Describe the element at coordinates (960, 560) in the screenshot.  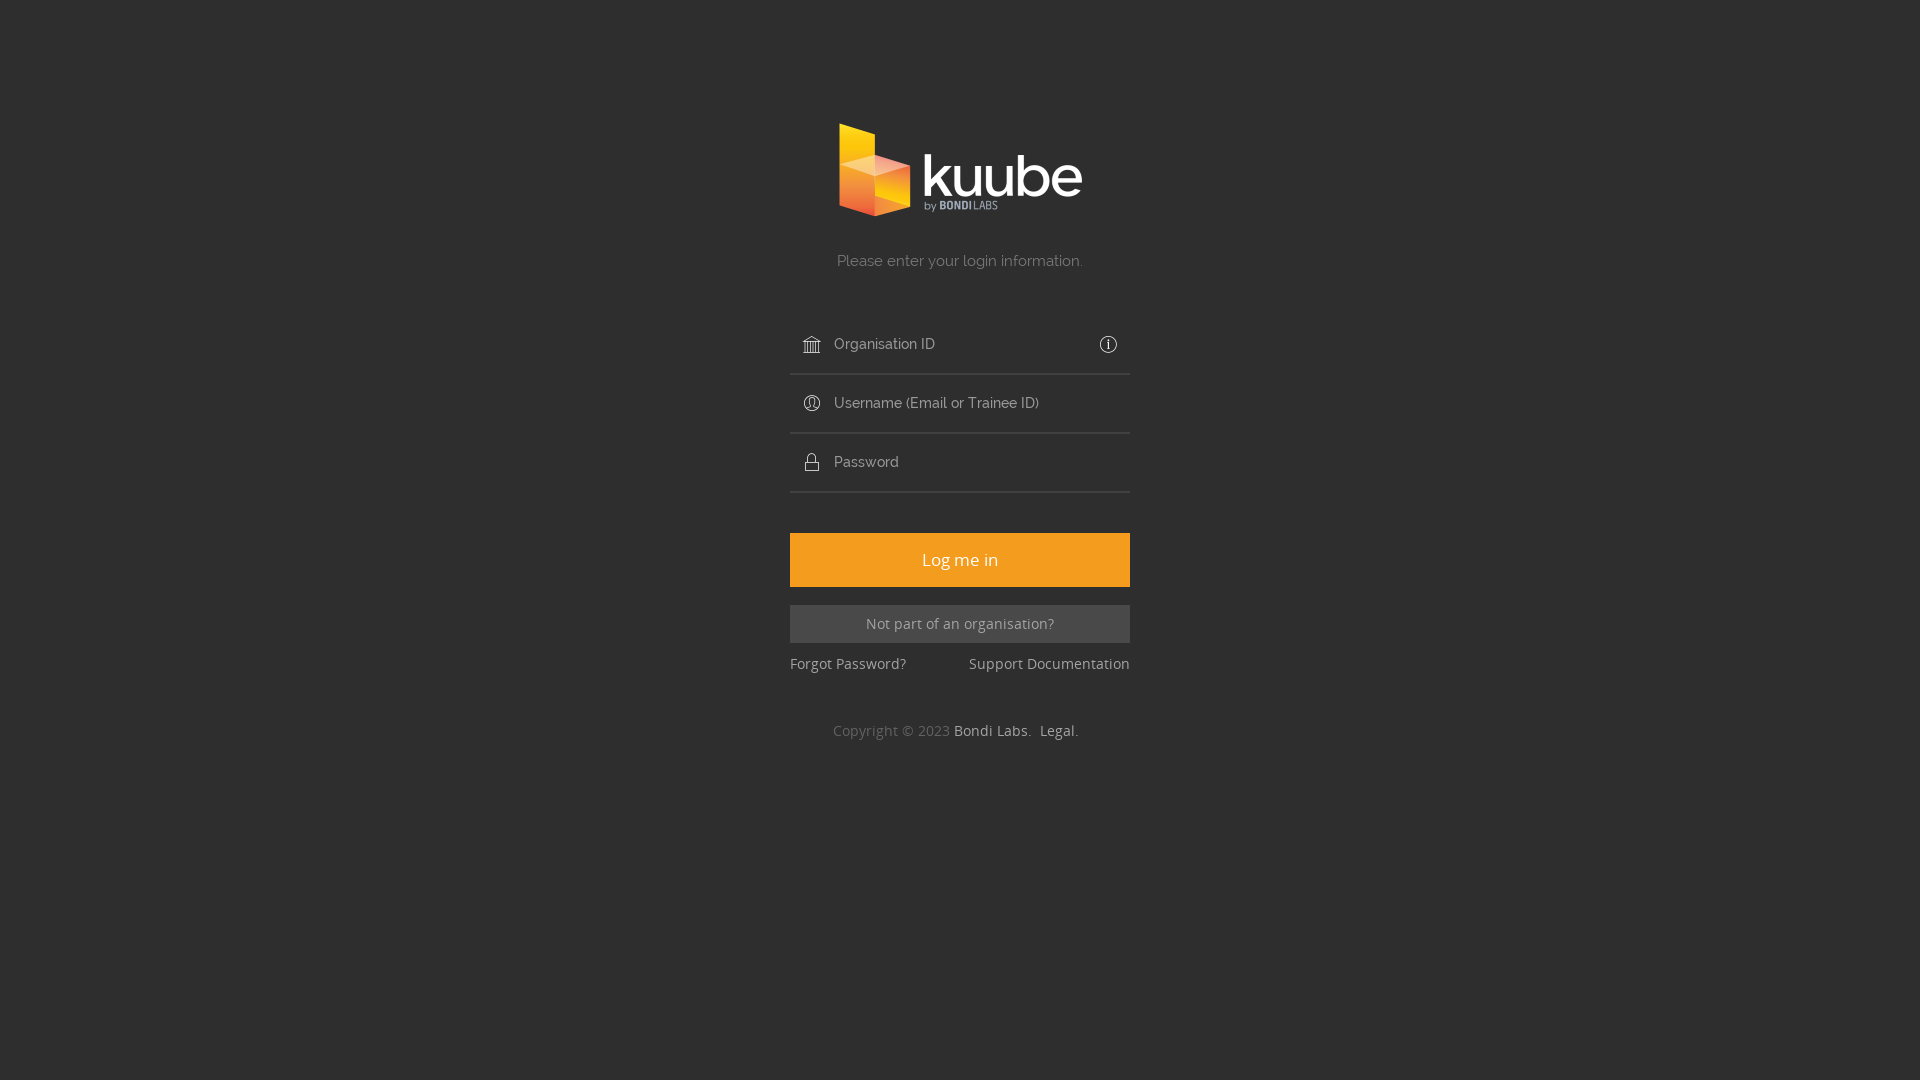
I see `Log me in` at that location.